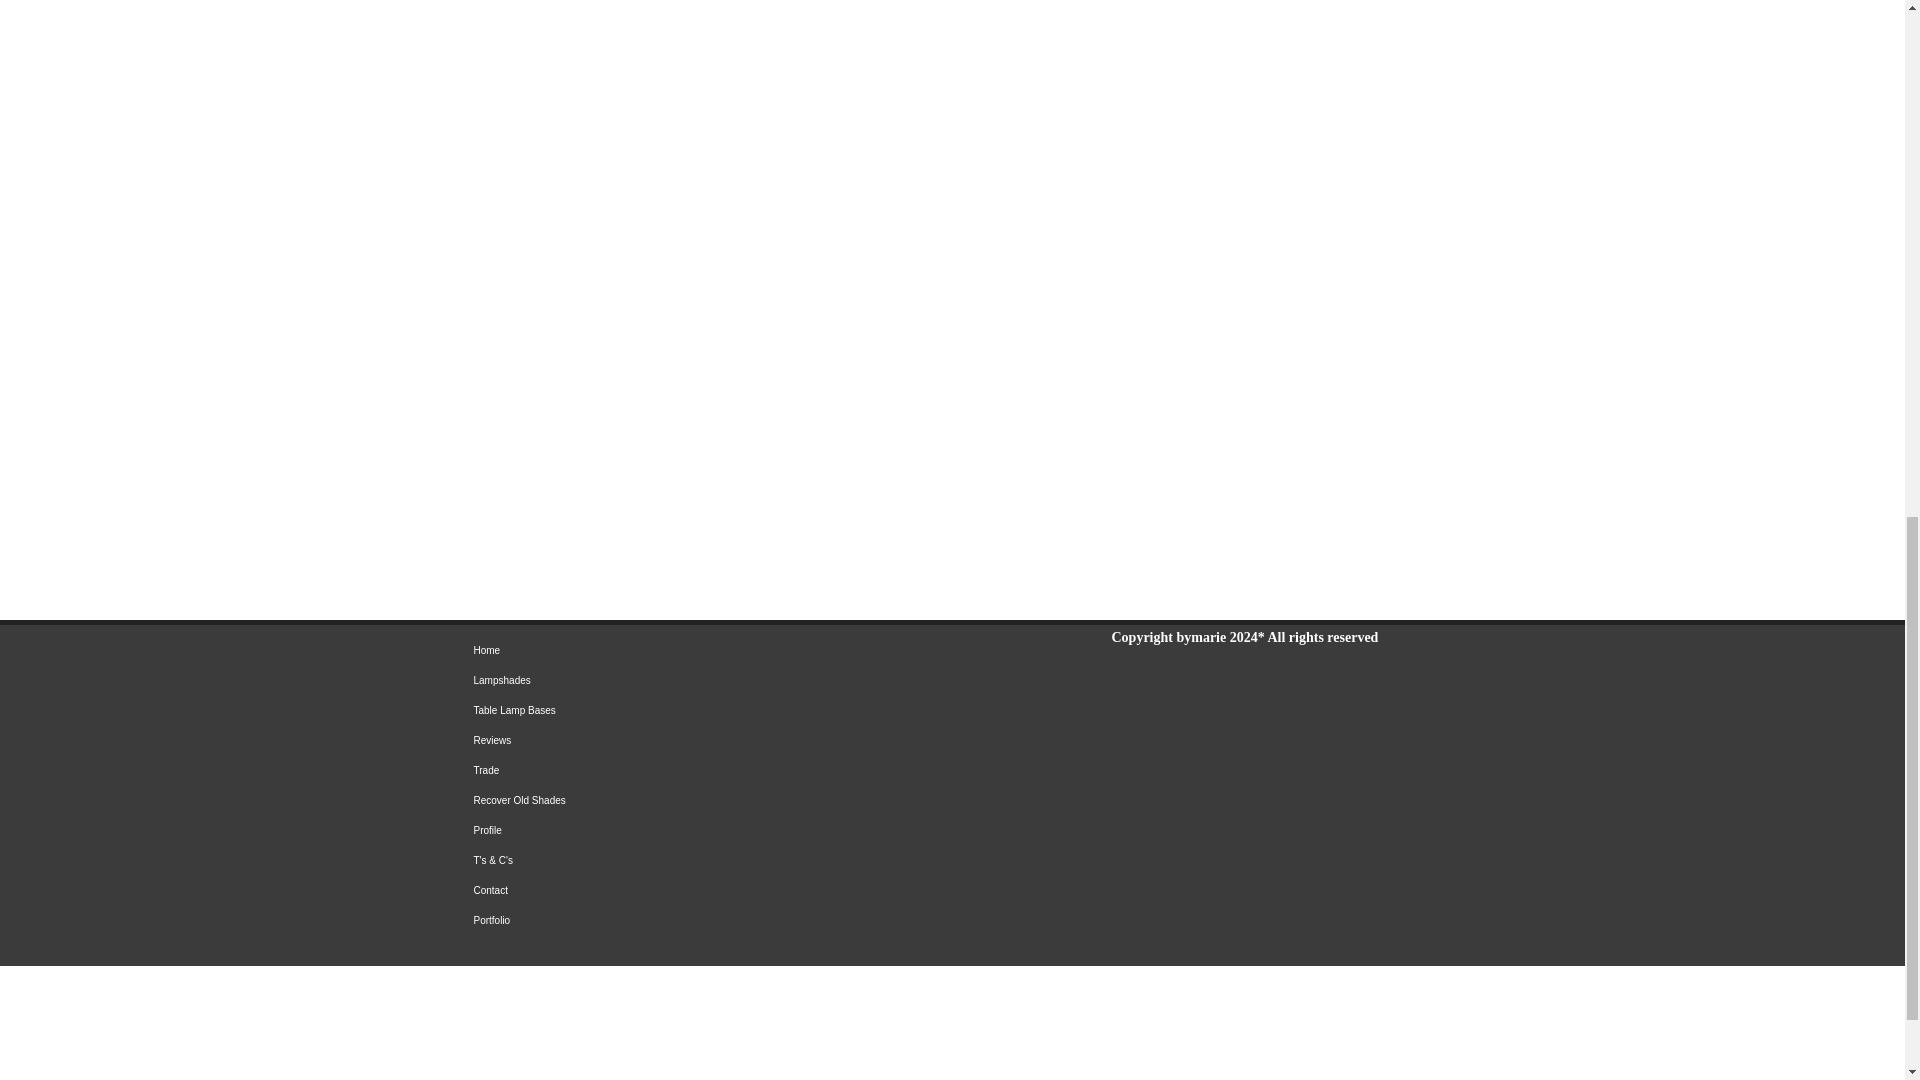  What do you see at coordinates (667, 801) in the screenshot?
I see `Recover Old Shades` at bounding box center [667, 801].